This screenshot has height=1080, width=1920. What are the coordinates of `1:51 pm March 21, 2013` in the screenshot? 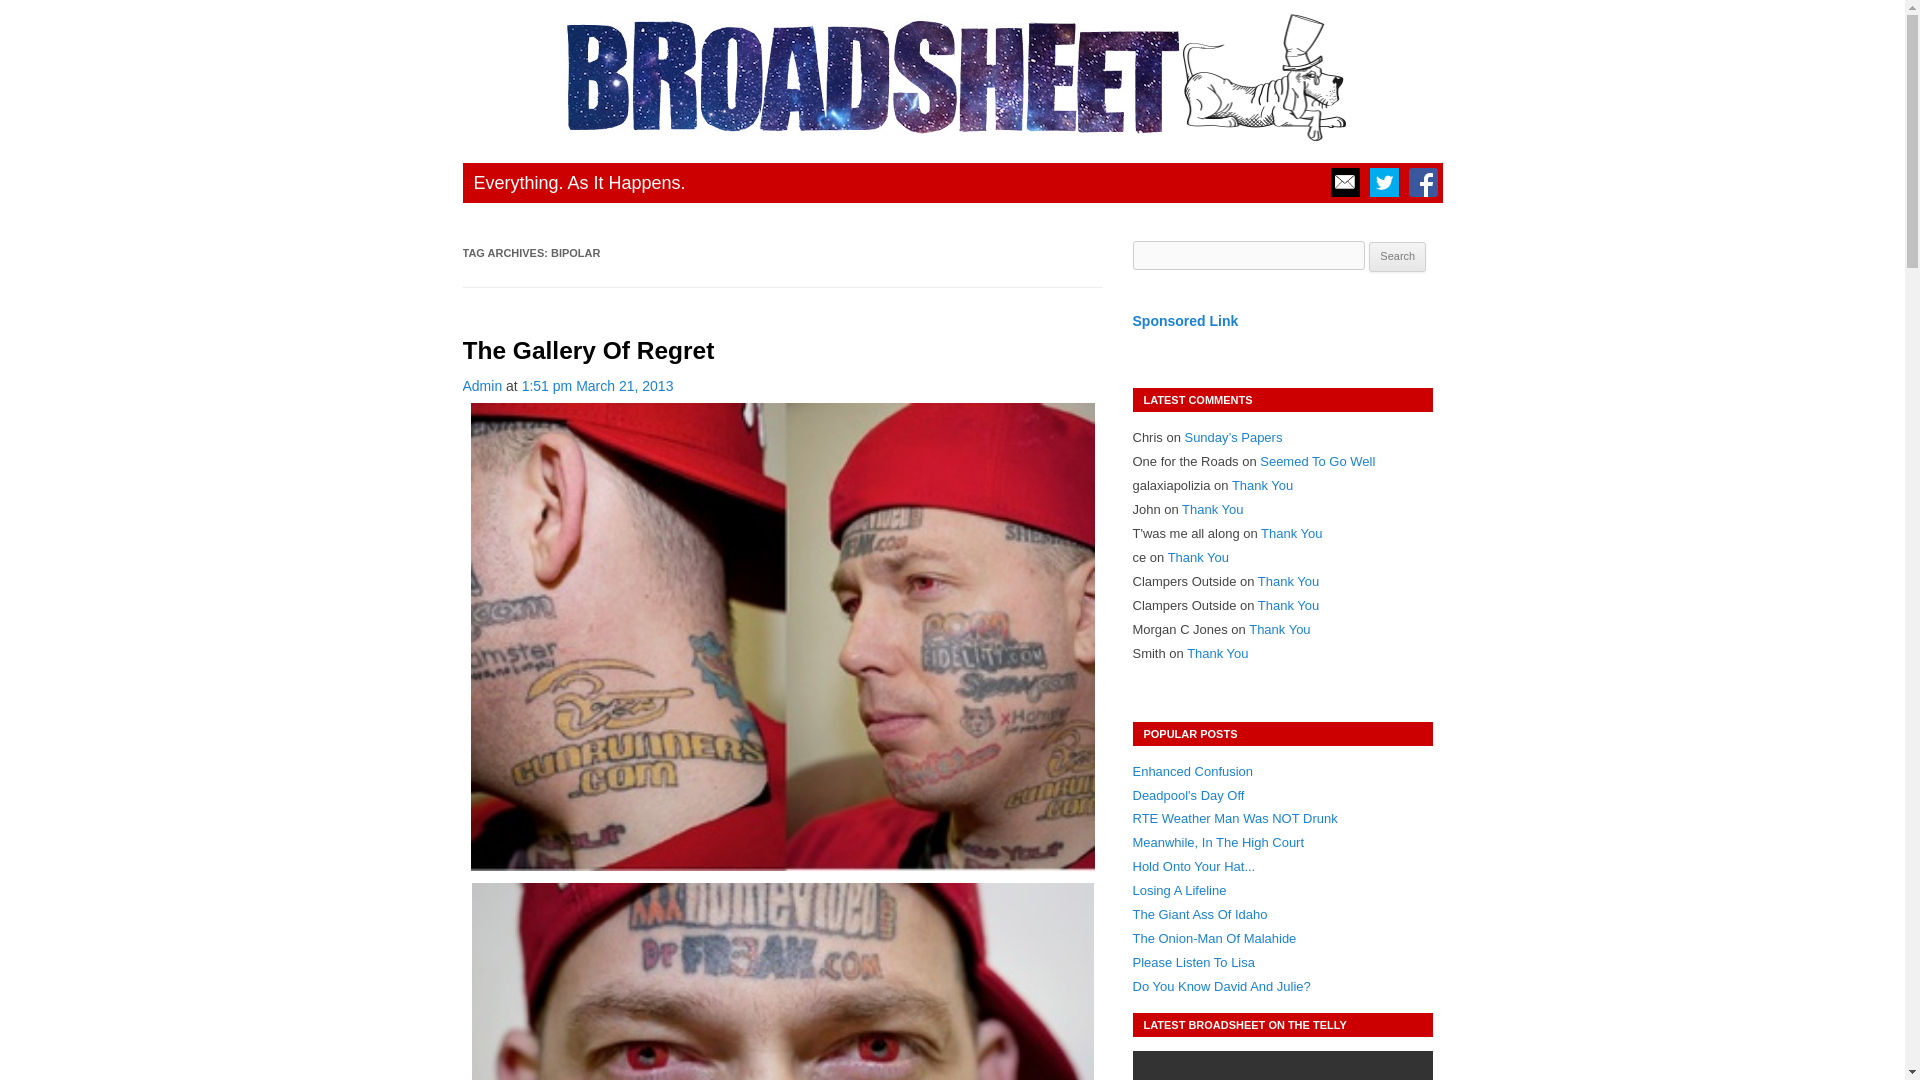 It's located at (598, 386).